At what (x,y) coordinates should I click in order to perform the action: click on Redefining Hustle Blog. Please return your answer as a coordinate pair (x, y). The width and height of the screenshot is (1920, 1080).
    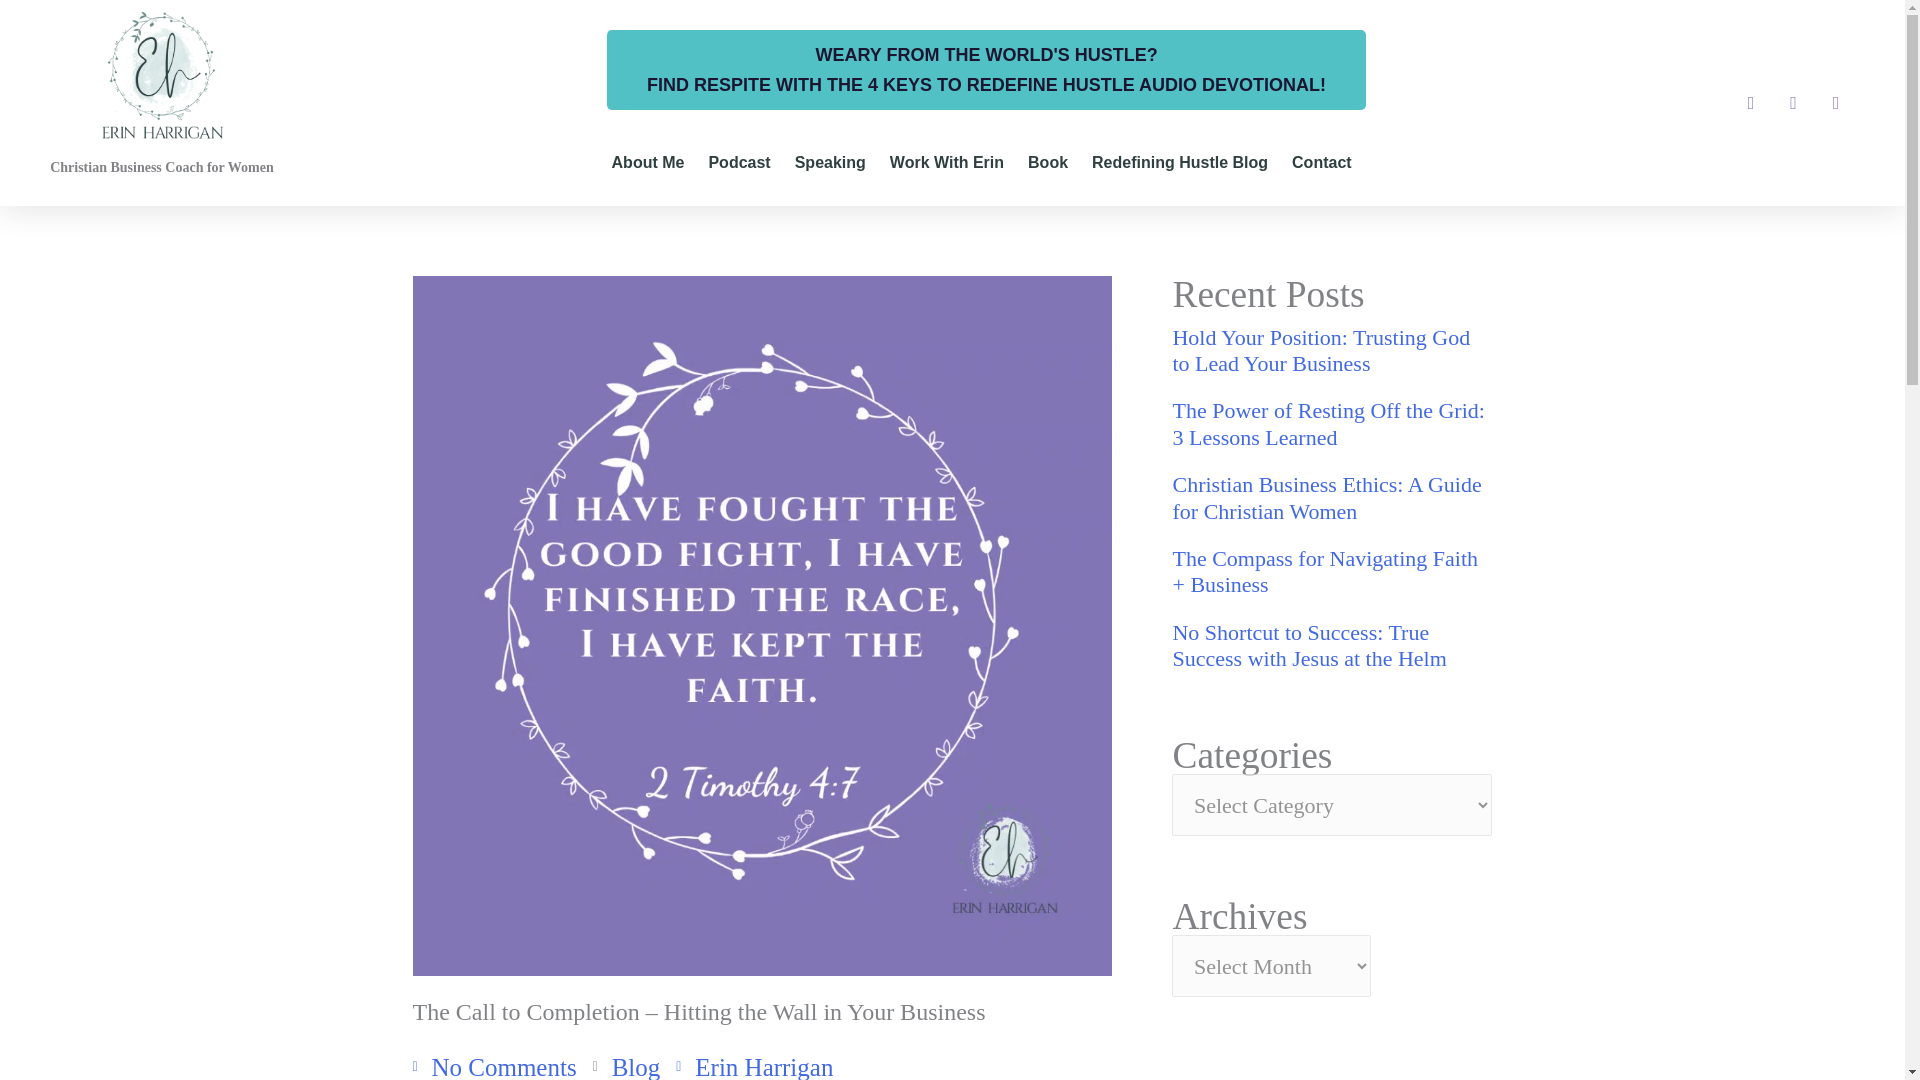
    Looking at the image, I should click on (1180, 162).